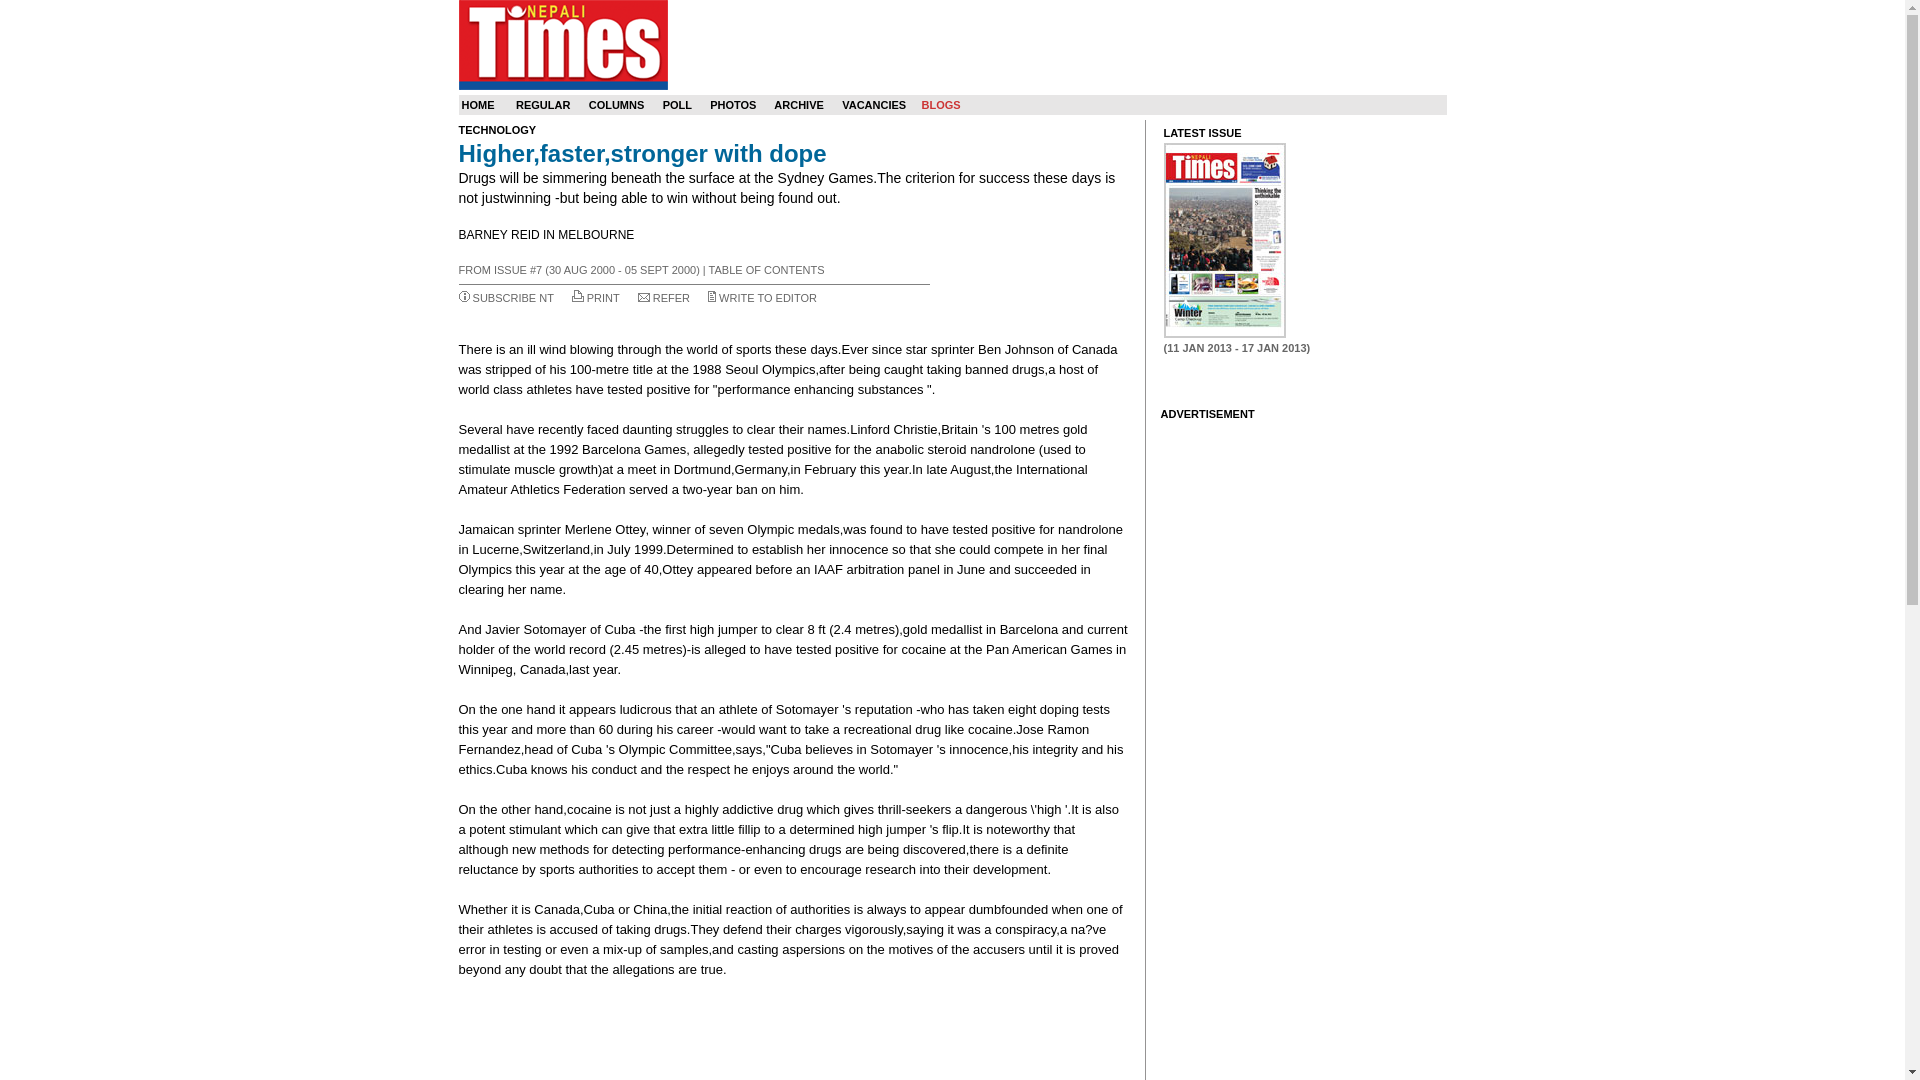 This screenshot has height=1080, width=1920. What do you see at coordinates (874, 105) in the screenshot?
I see `VACANCIES` at bounding box center [874, 105].